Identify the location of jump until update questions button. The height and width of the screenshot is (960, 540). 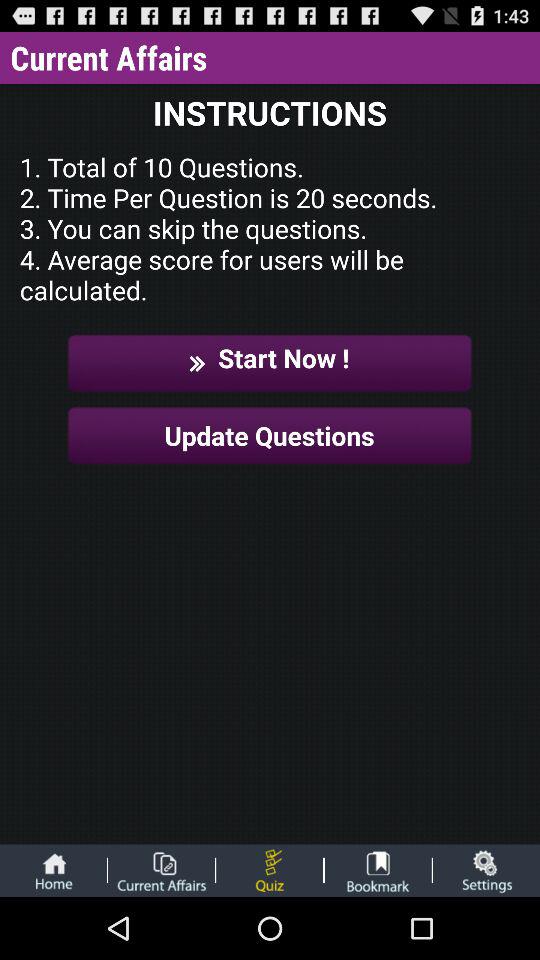
(270, 436).